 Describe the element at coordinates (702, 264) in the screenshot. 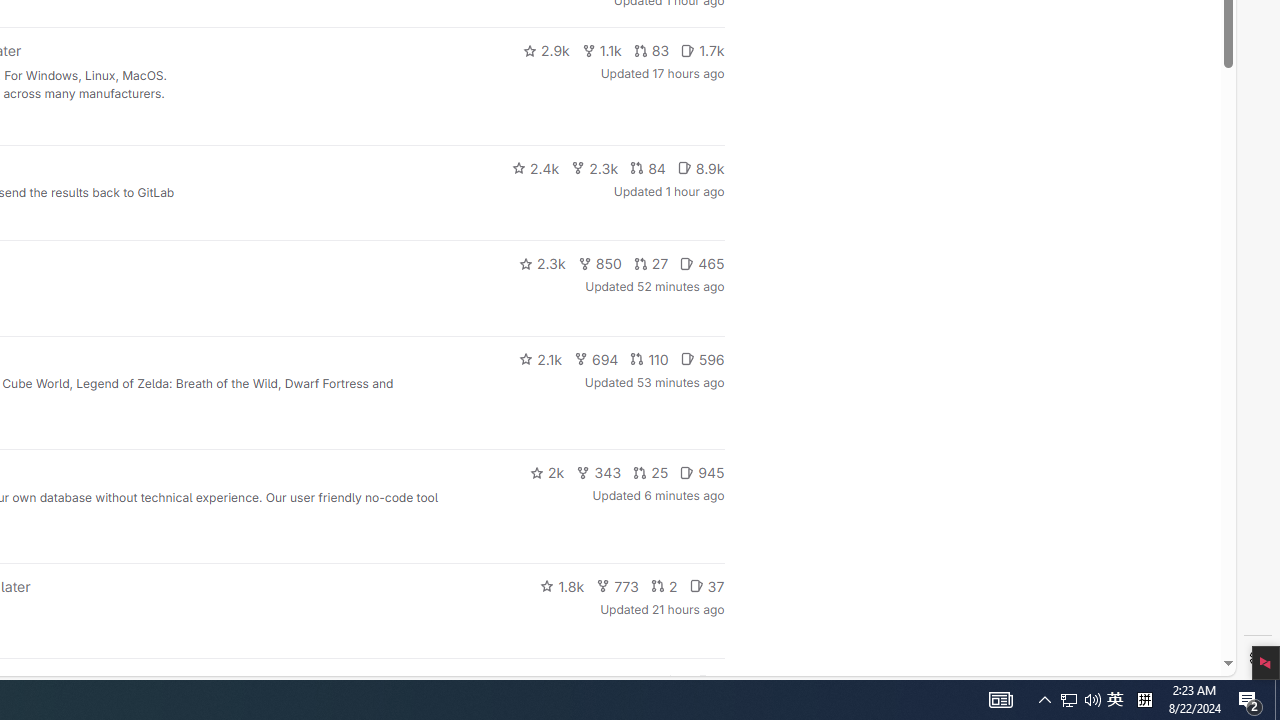

I see `465` at that location.